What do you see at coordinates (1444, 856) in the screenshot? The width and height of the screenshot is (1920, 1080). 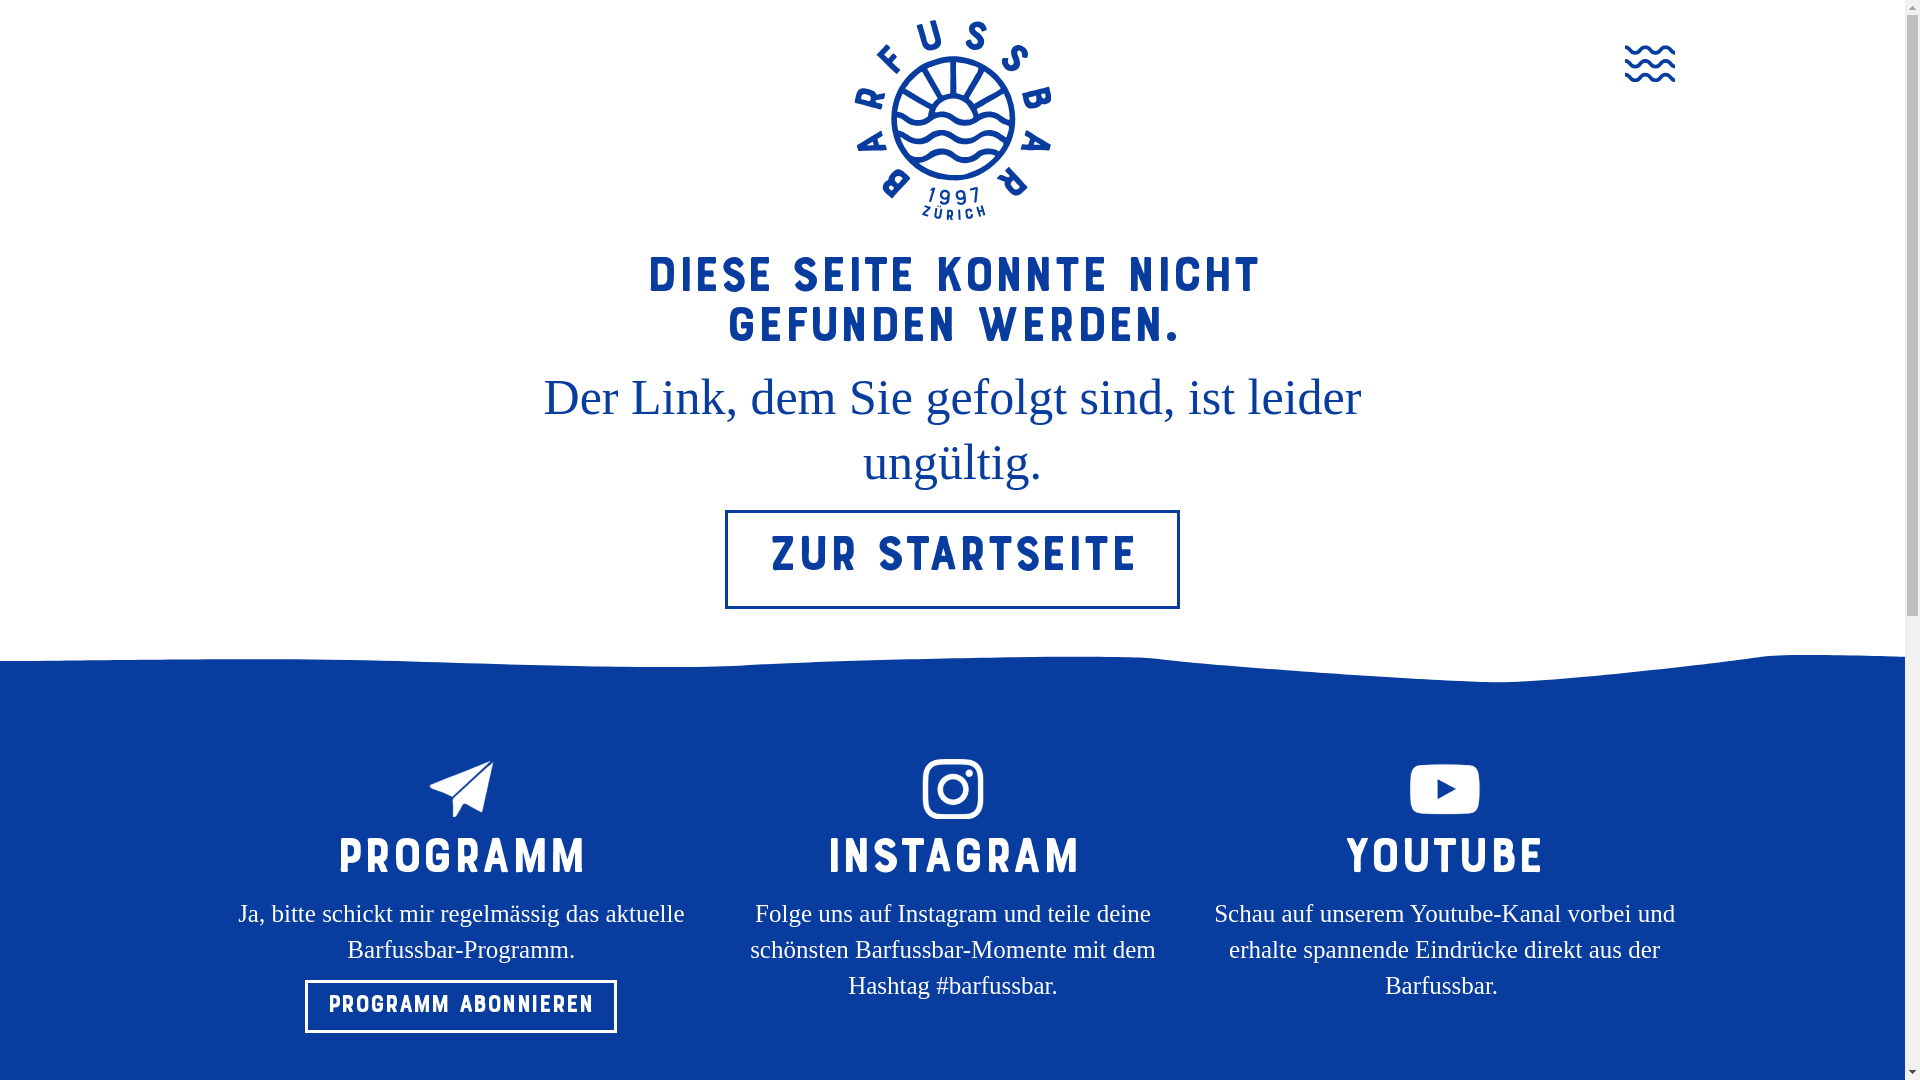 I see `Youtube` at bounding box center [1444, 856].